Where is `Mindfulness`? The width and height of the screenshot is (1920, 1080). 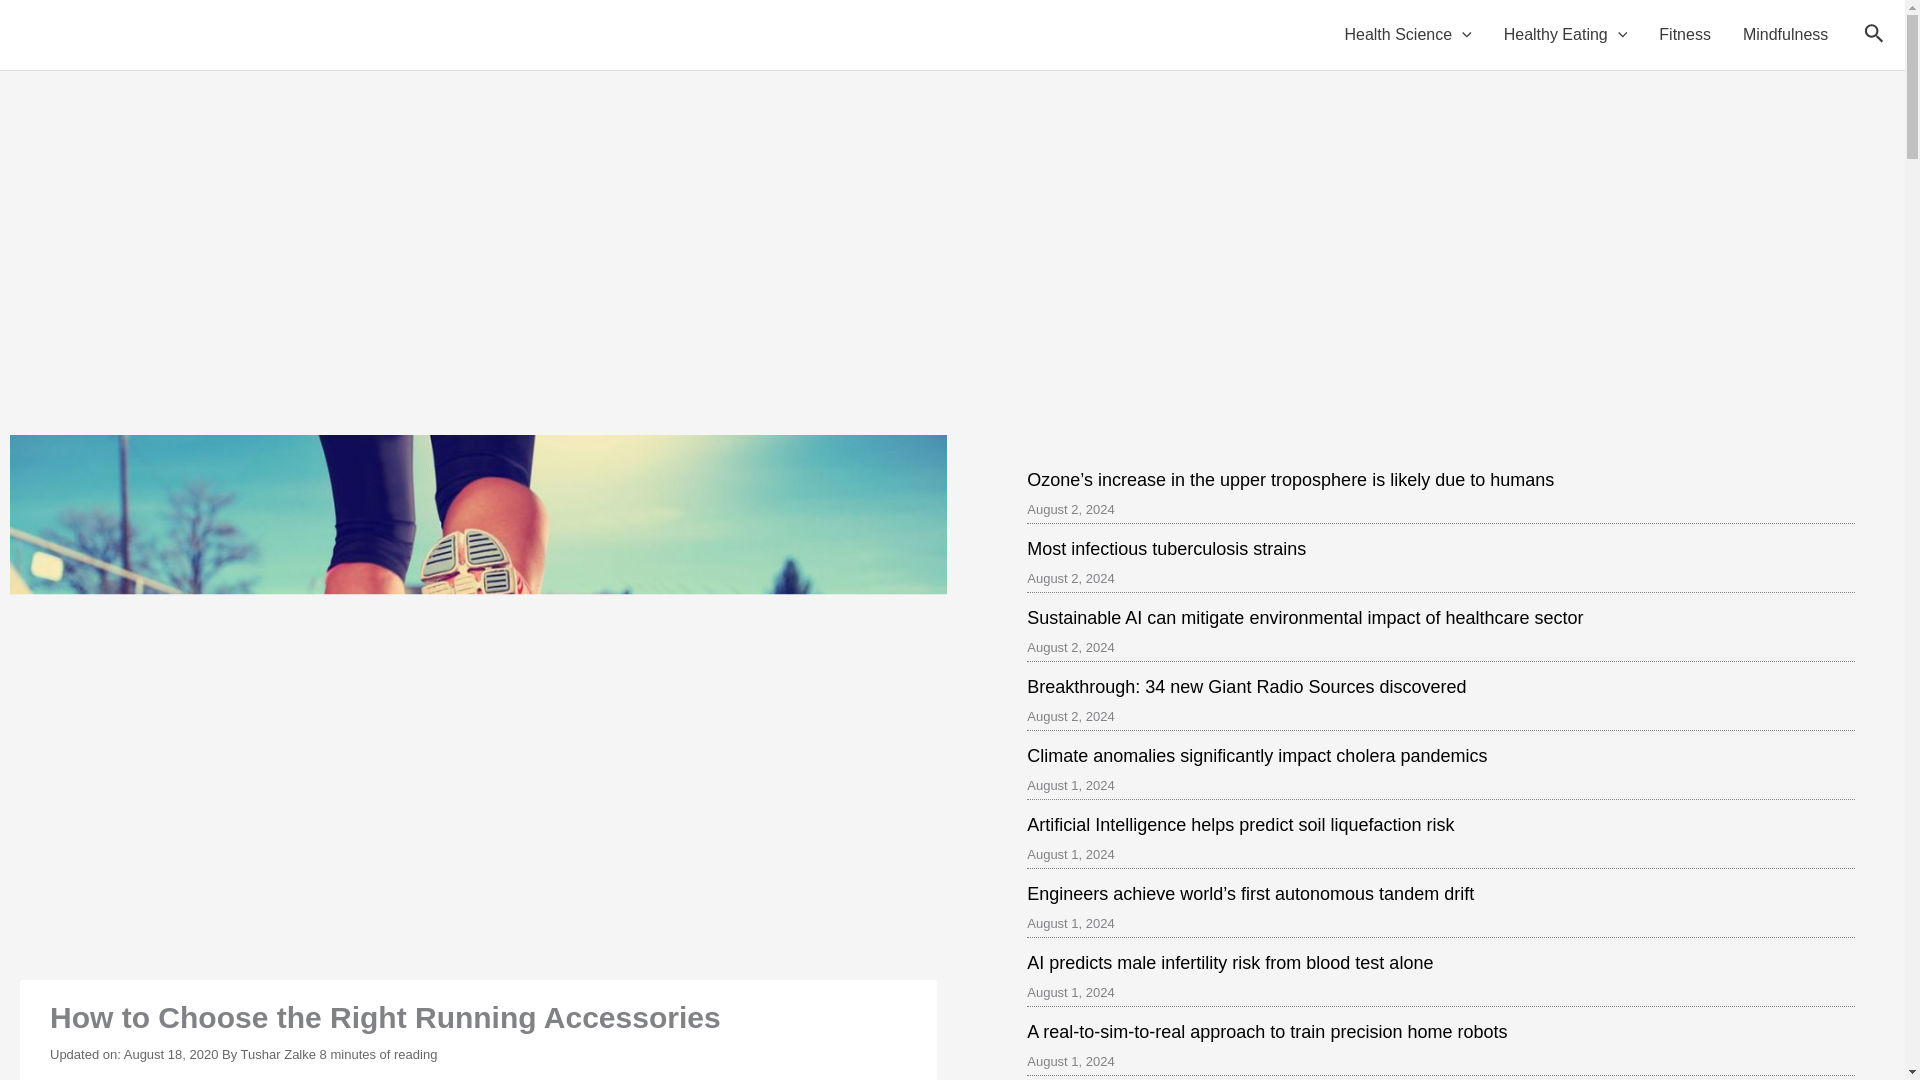
Mindfulness is located at coordinates (1784, 35).